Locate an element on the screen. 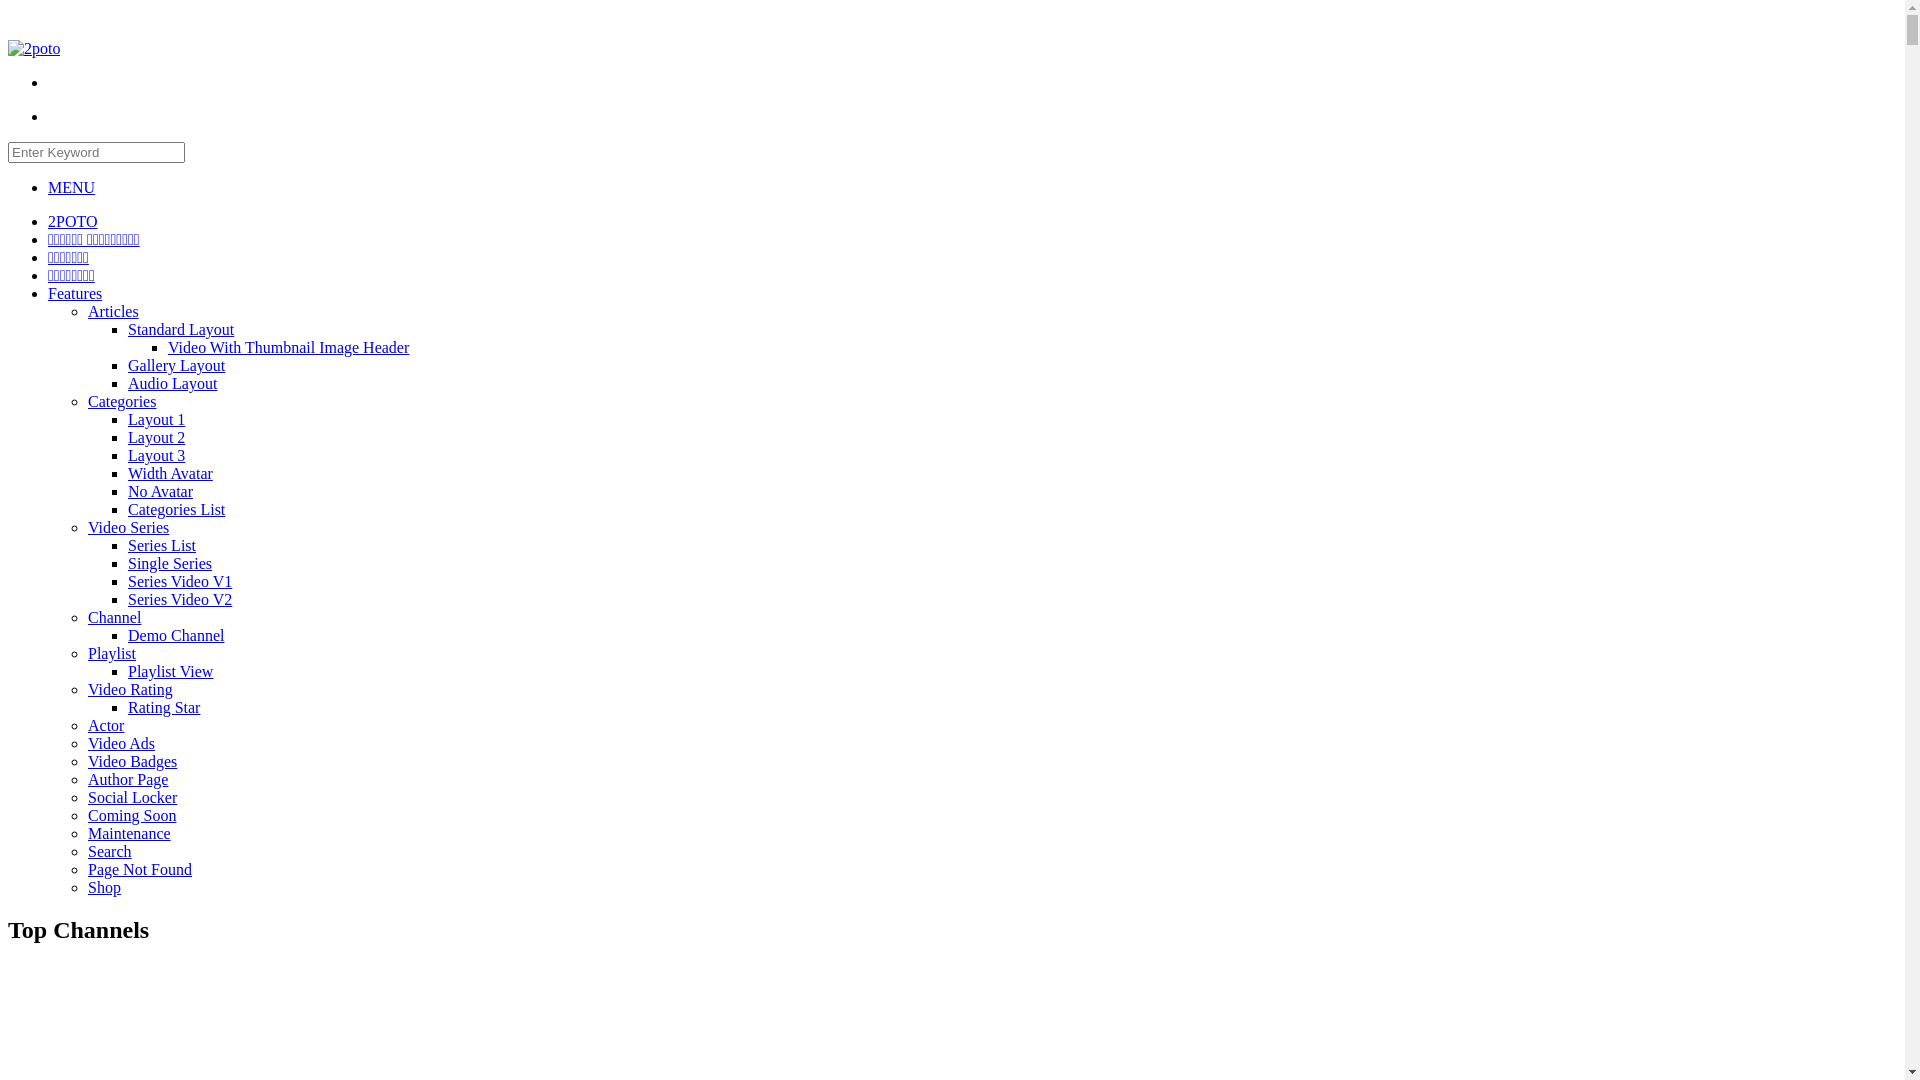 This screenshot has width=1920, height=1080. Categories List is located at coordinates (176, 510).